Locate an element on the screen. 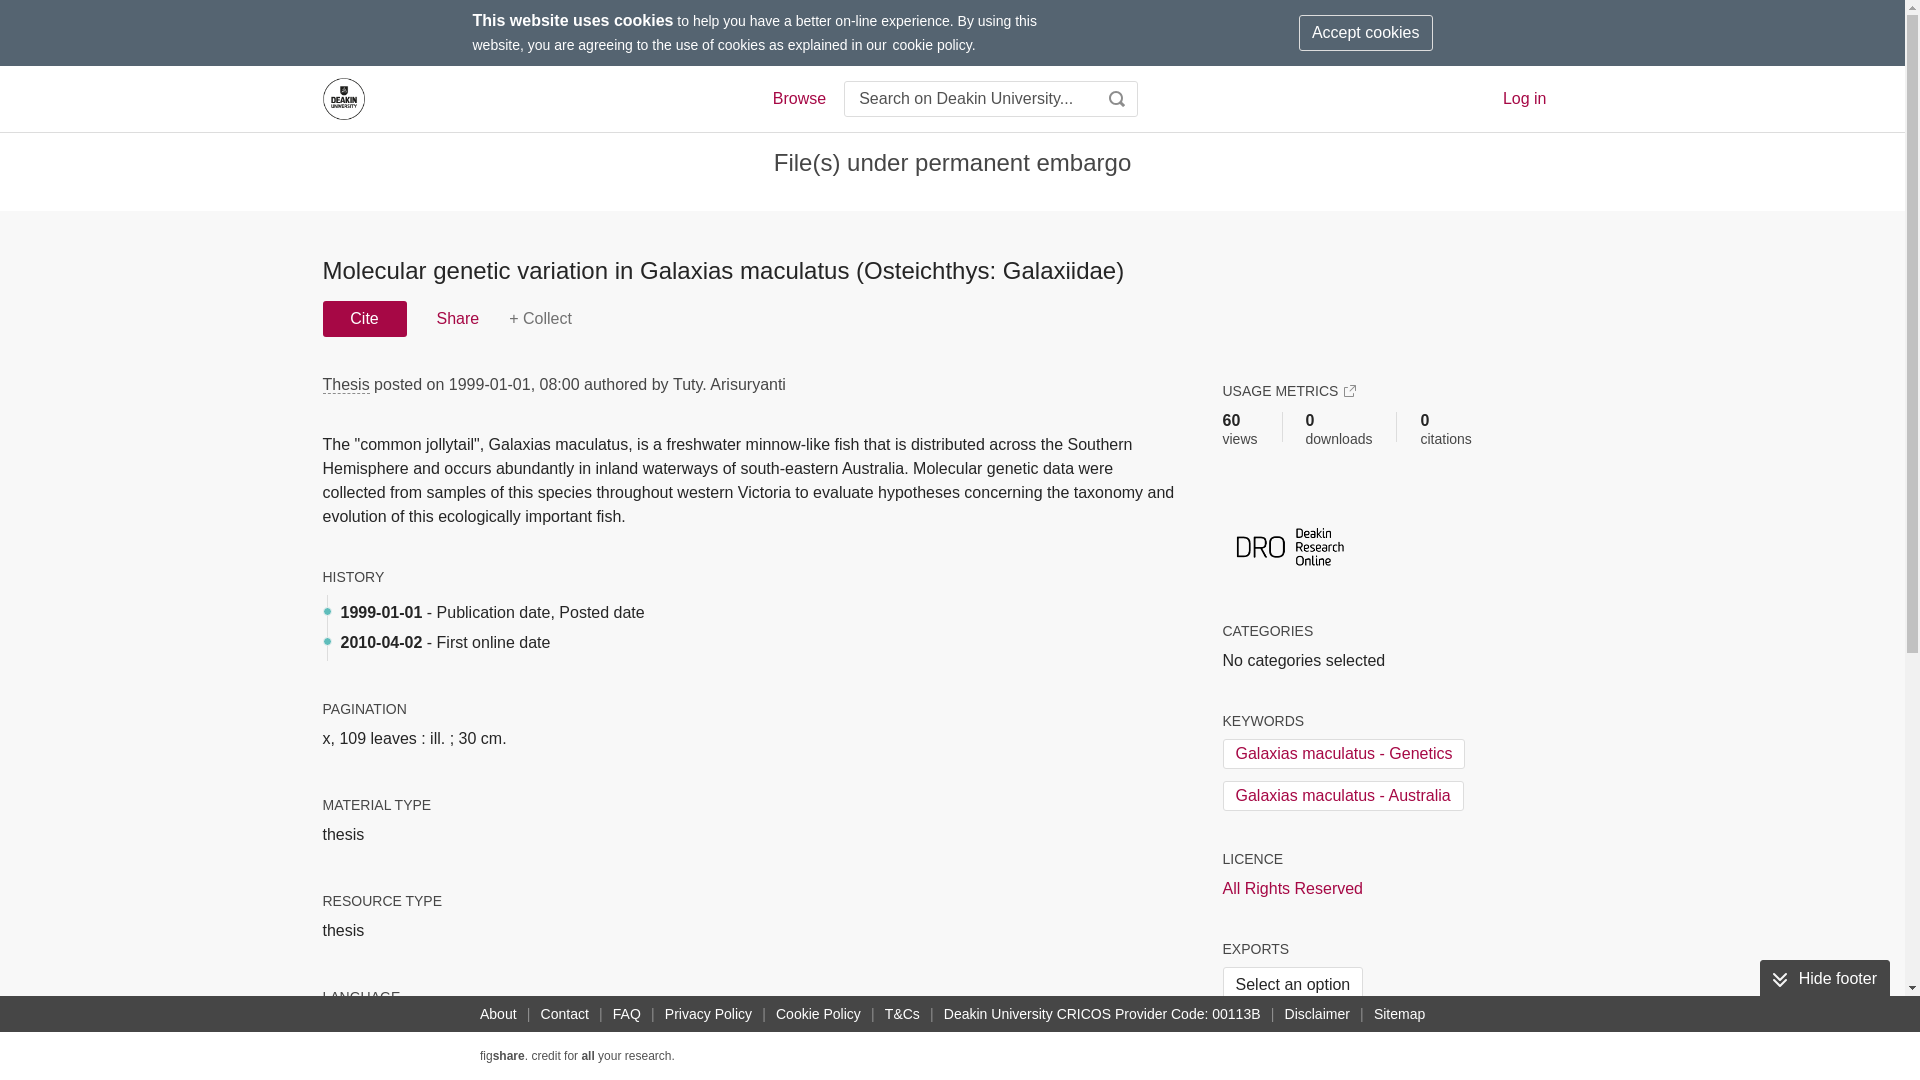 The image size is (1920, 1080). Browse is located at coordinates (798, 99).